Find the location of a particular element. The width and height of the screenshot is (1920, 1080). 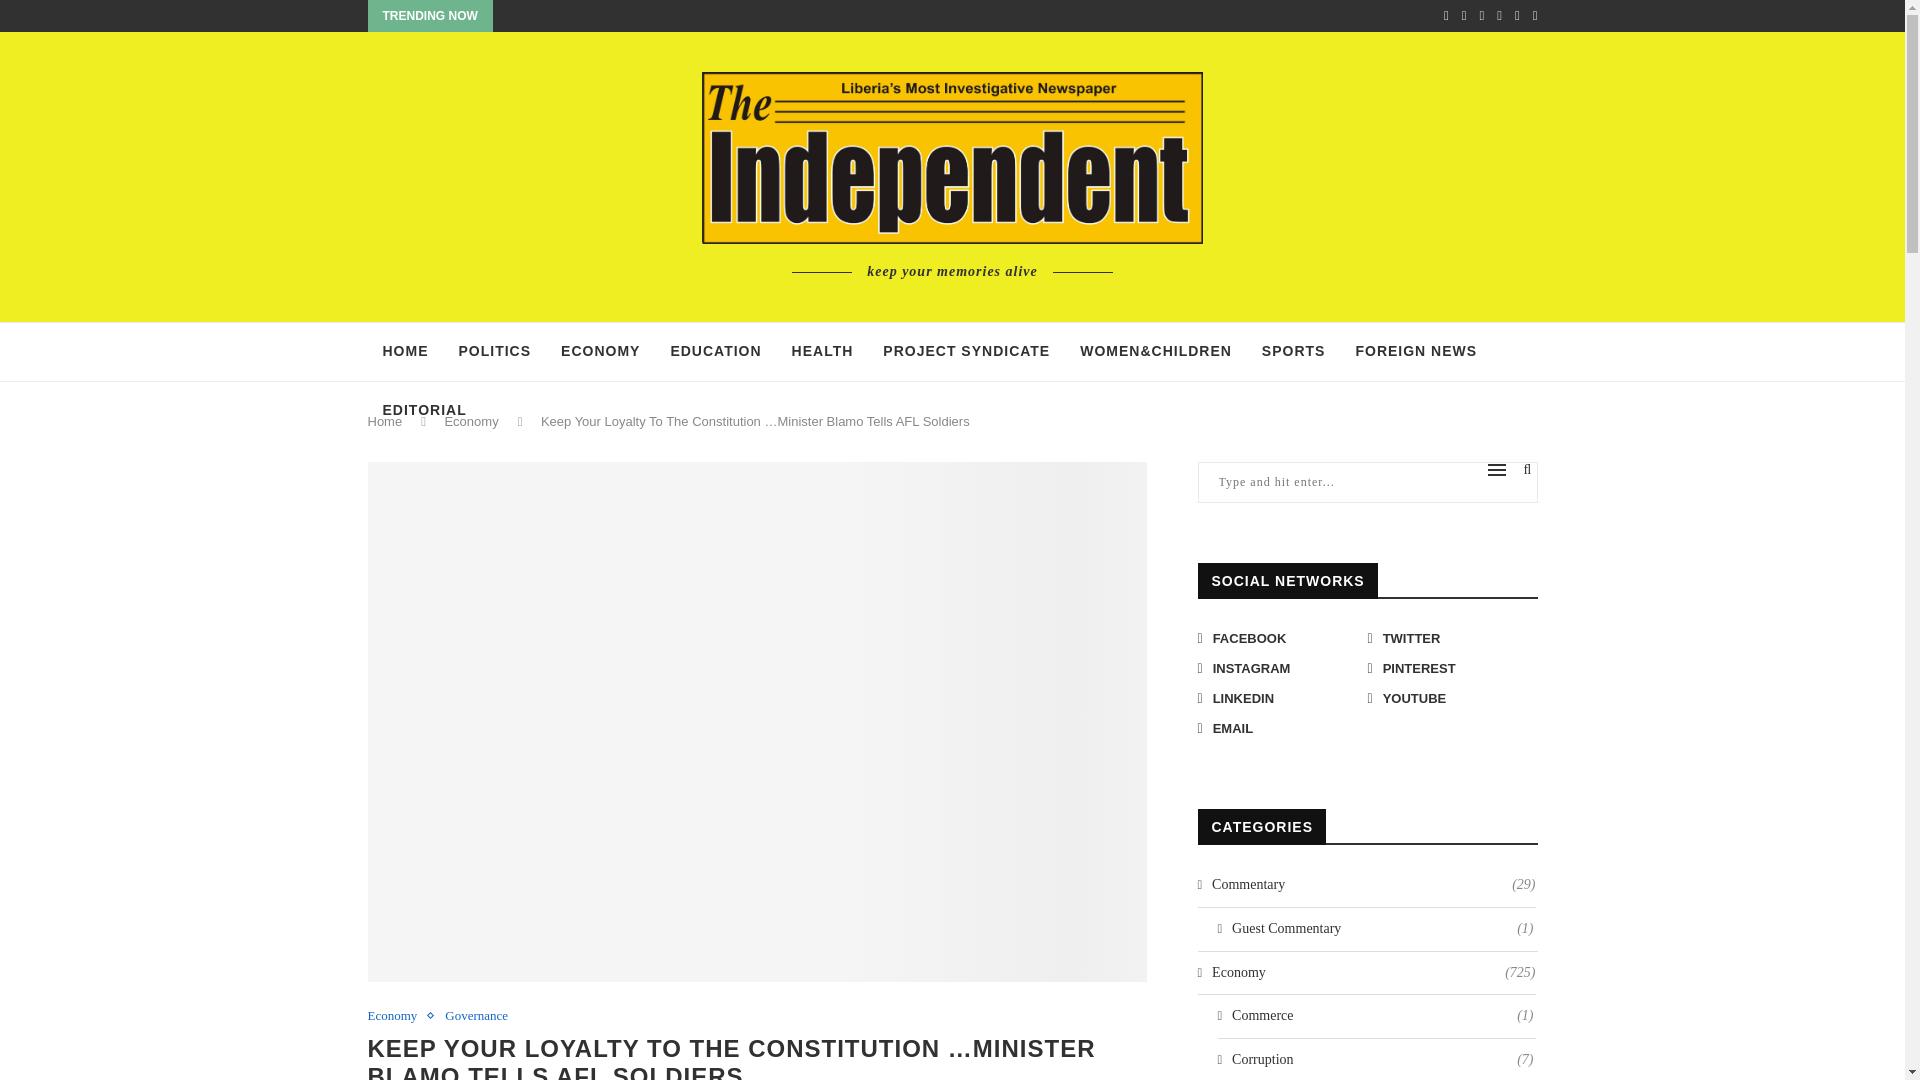

HOME is located at coordinates (406, 352).